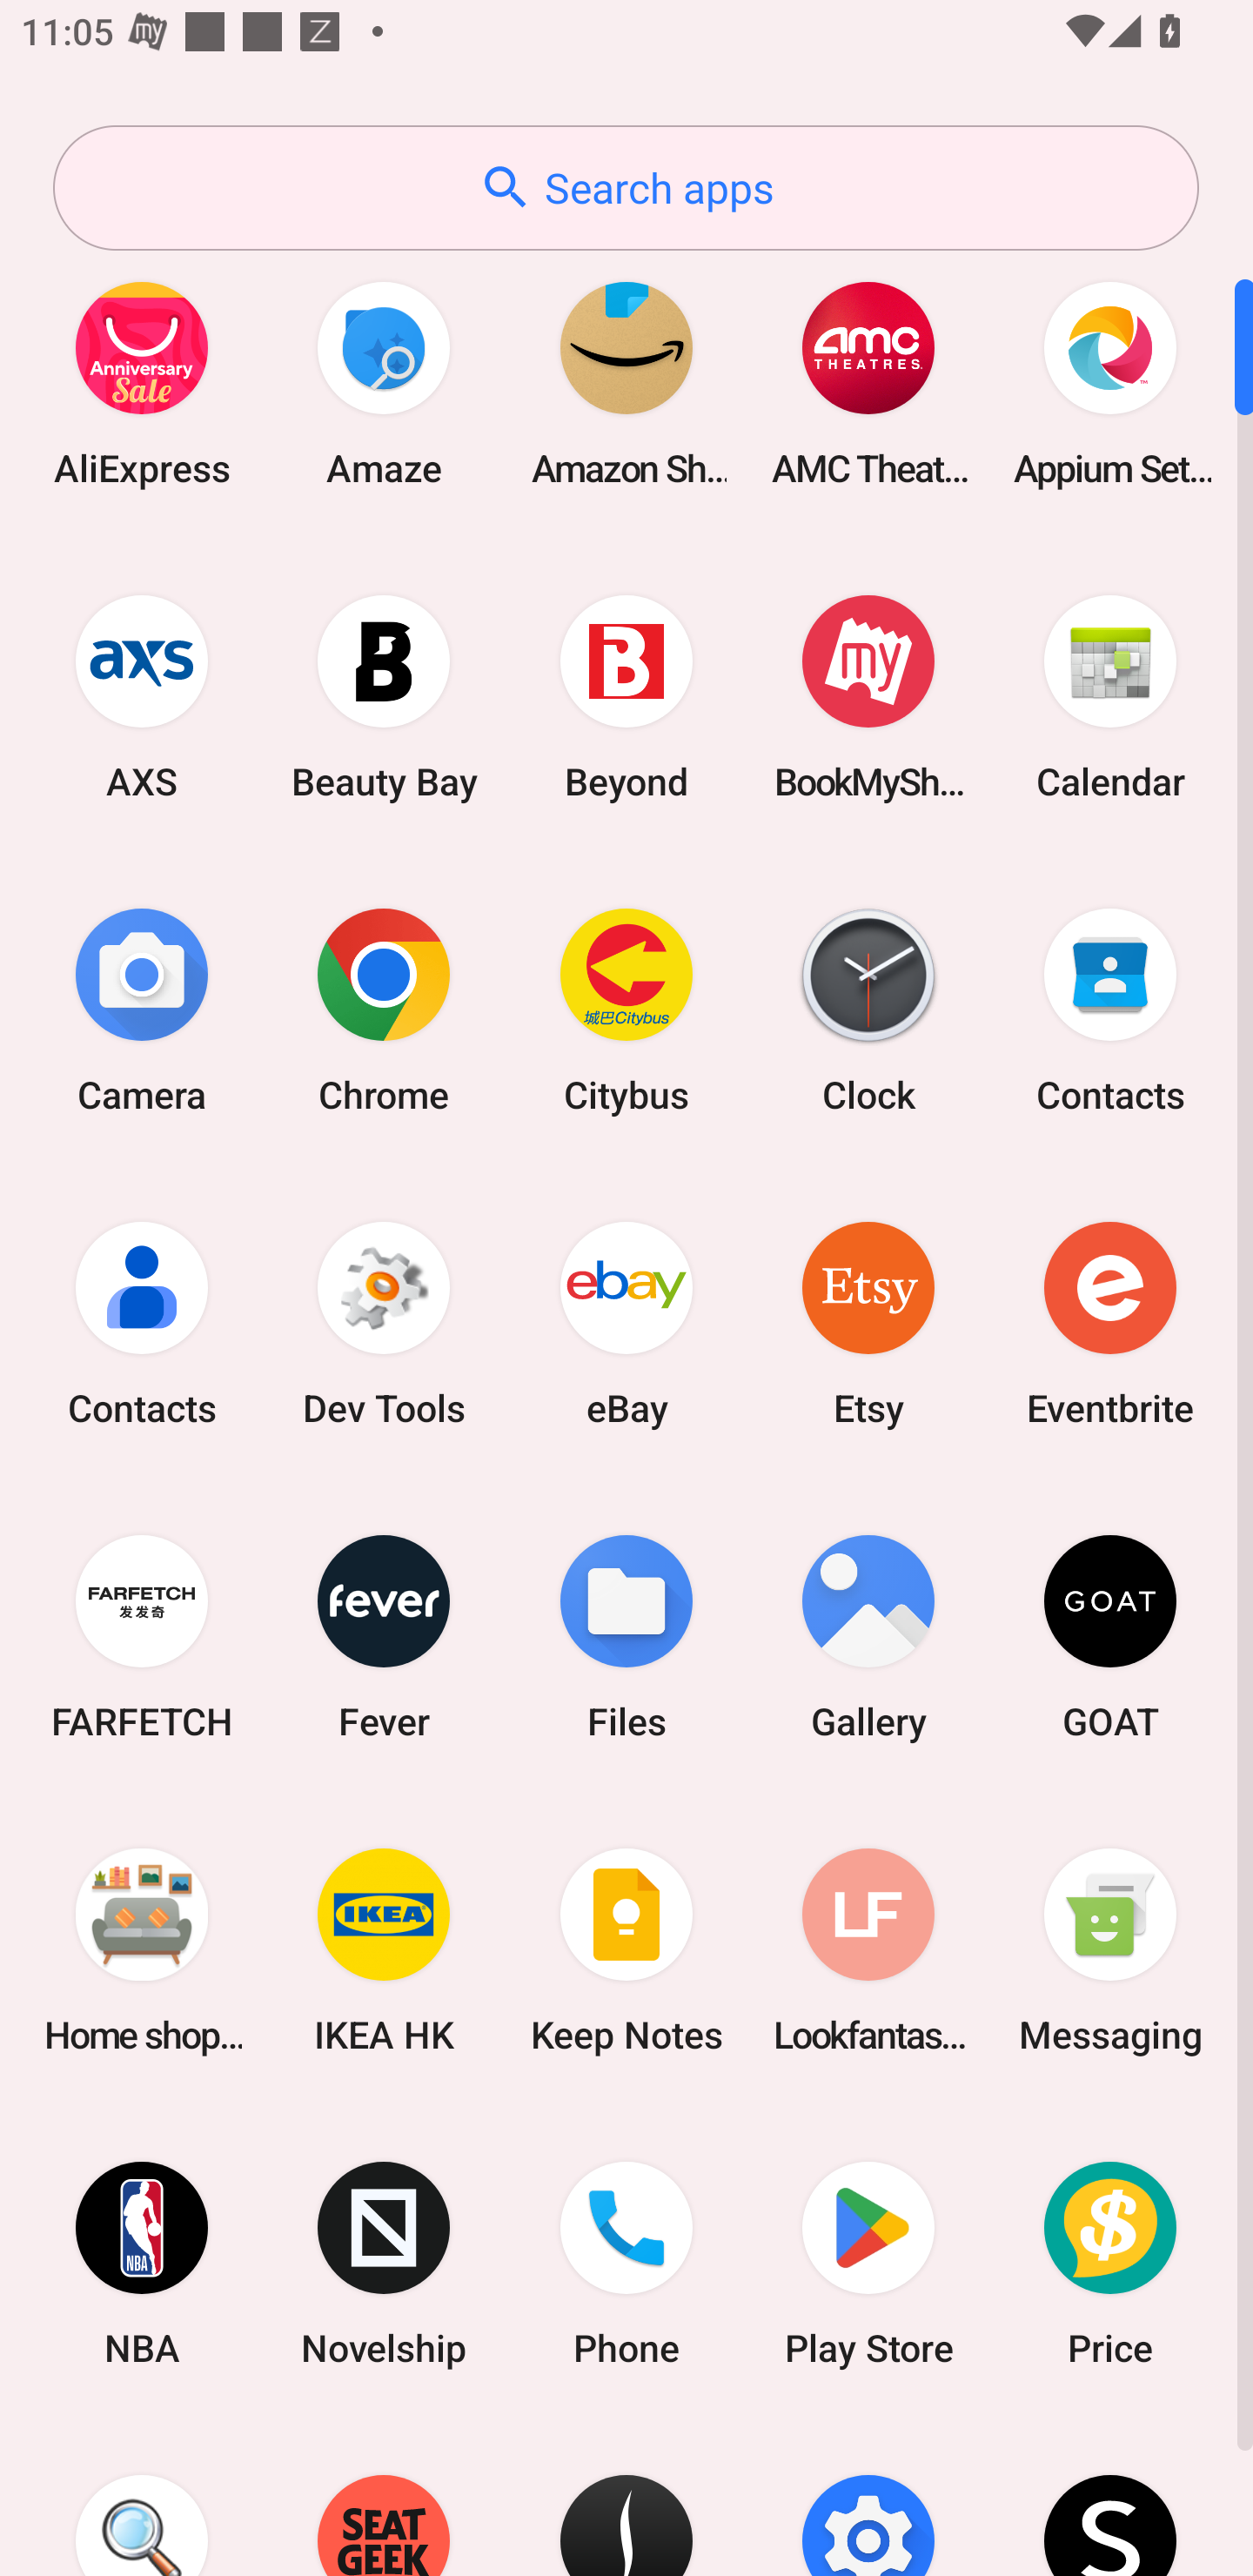 The width and height of the screenshot is (1253, 2576). Describe the element at coordinates (142, 1636) in the screenshot. I see `FARFETCH` at that location.